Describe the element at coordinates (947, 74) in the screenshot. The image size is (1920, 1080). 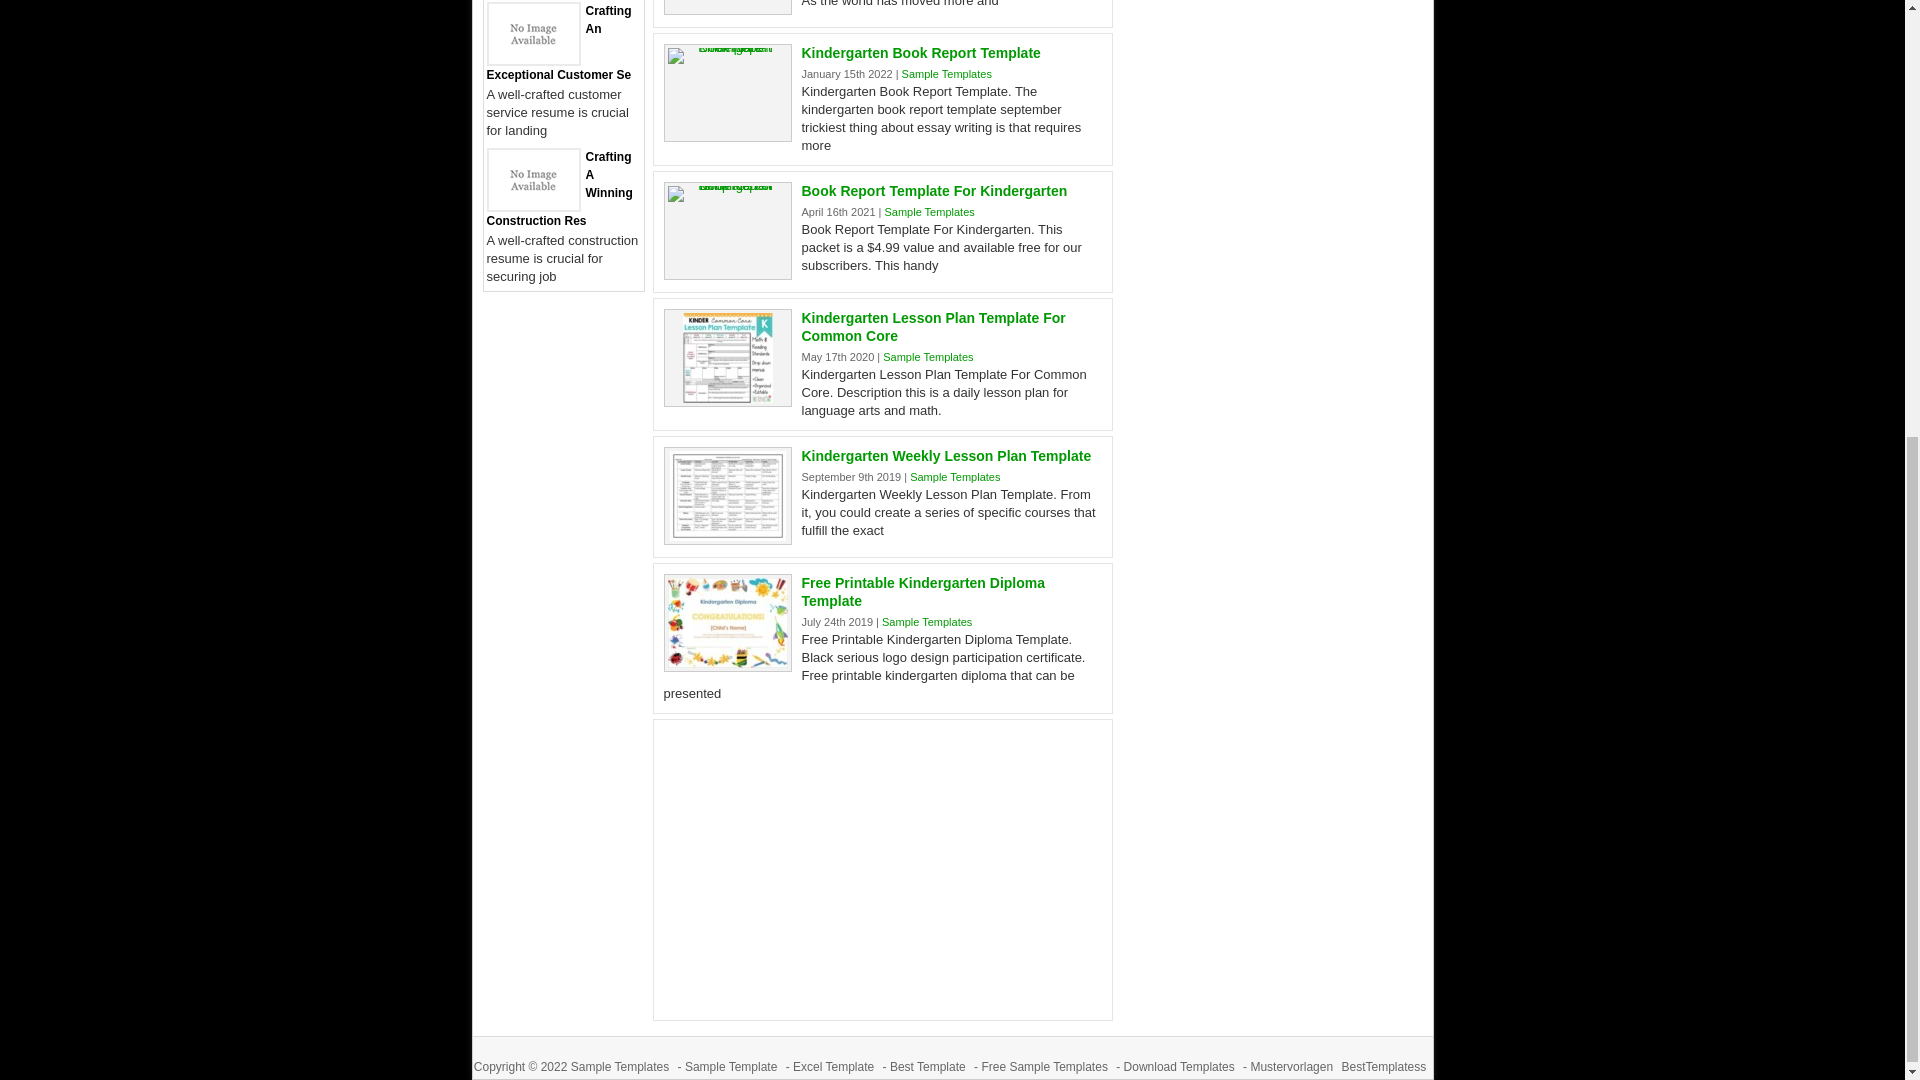
I see `Sample Templates` at that location.